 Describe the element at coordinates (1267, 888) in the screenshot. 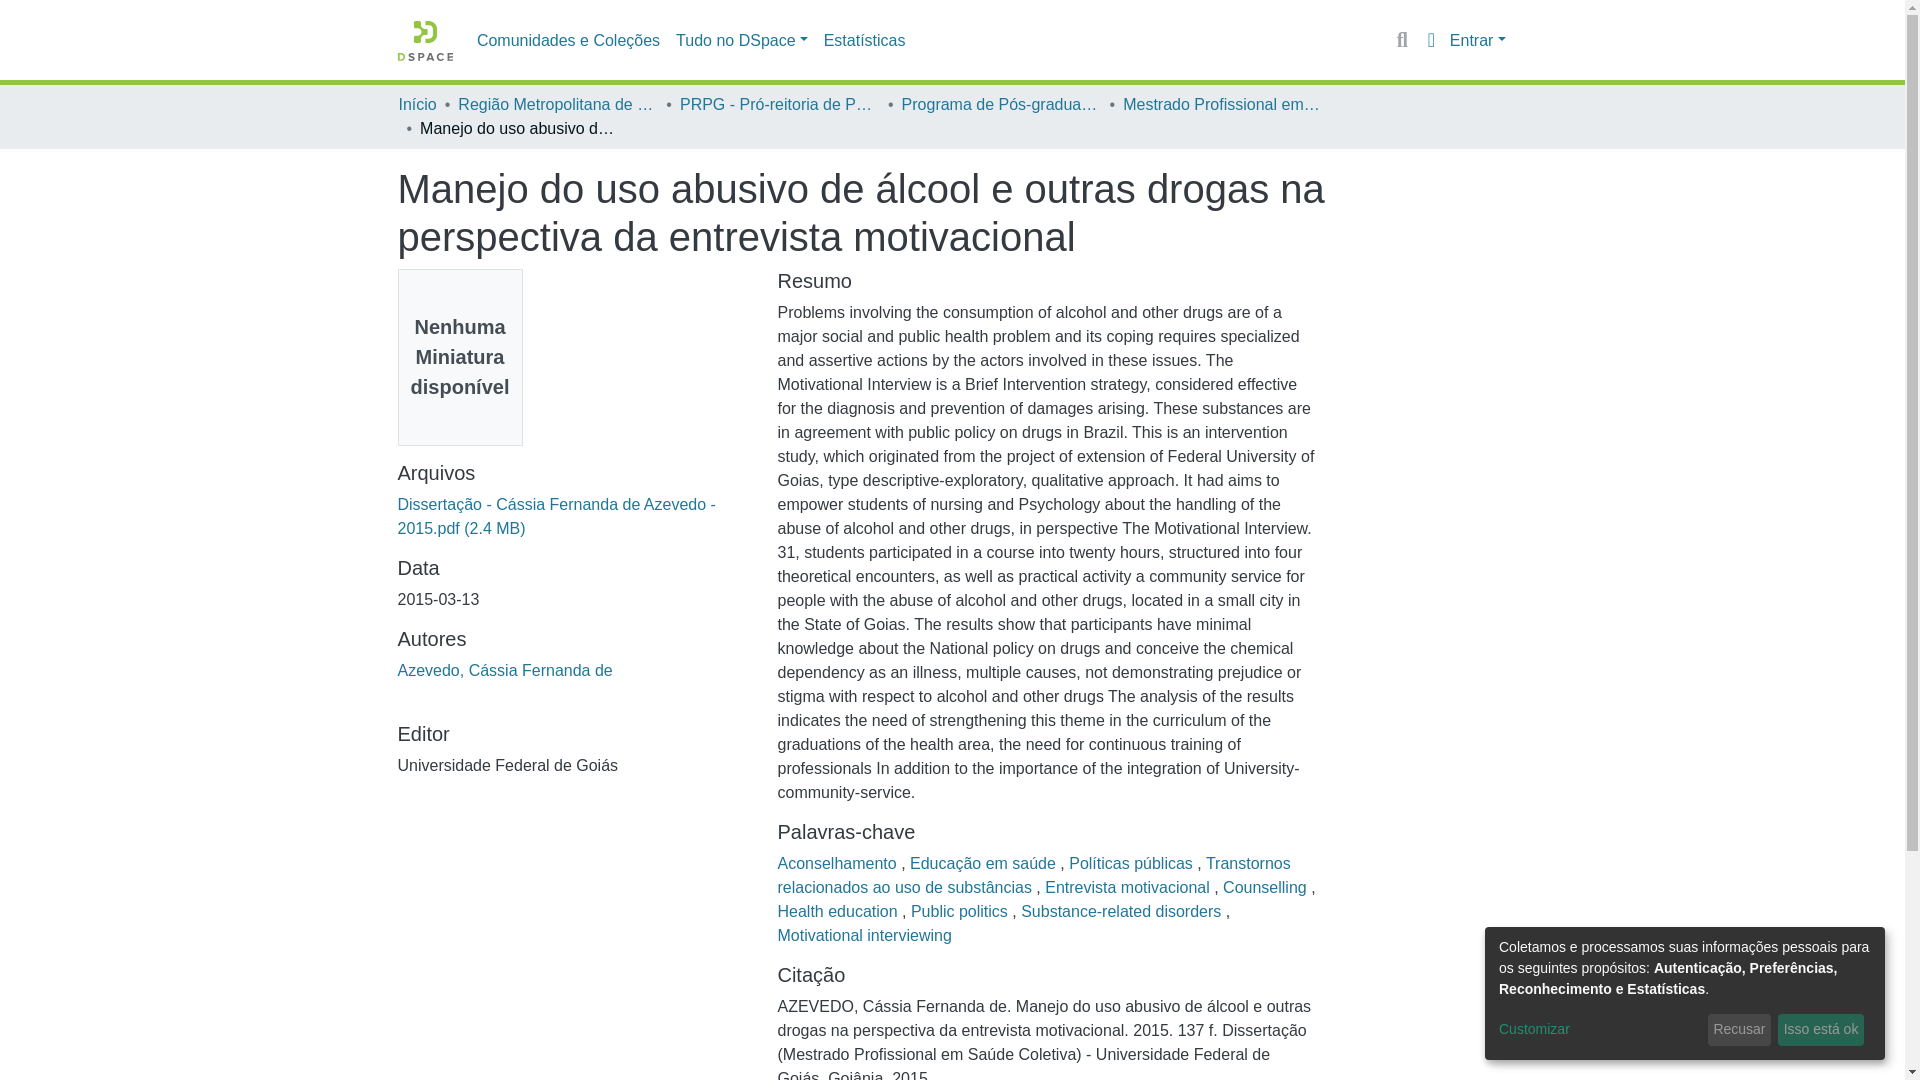

I see `Counselling` at that location.